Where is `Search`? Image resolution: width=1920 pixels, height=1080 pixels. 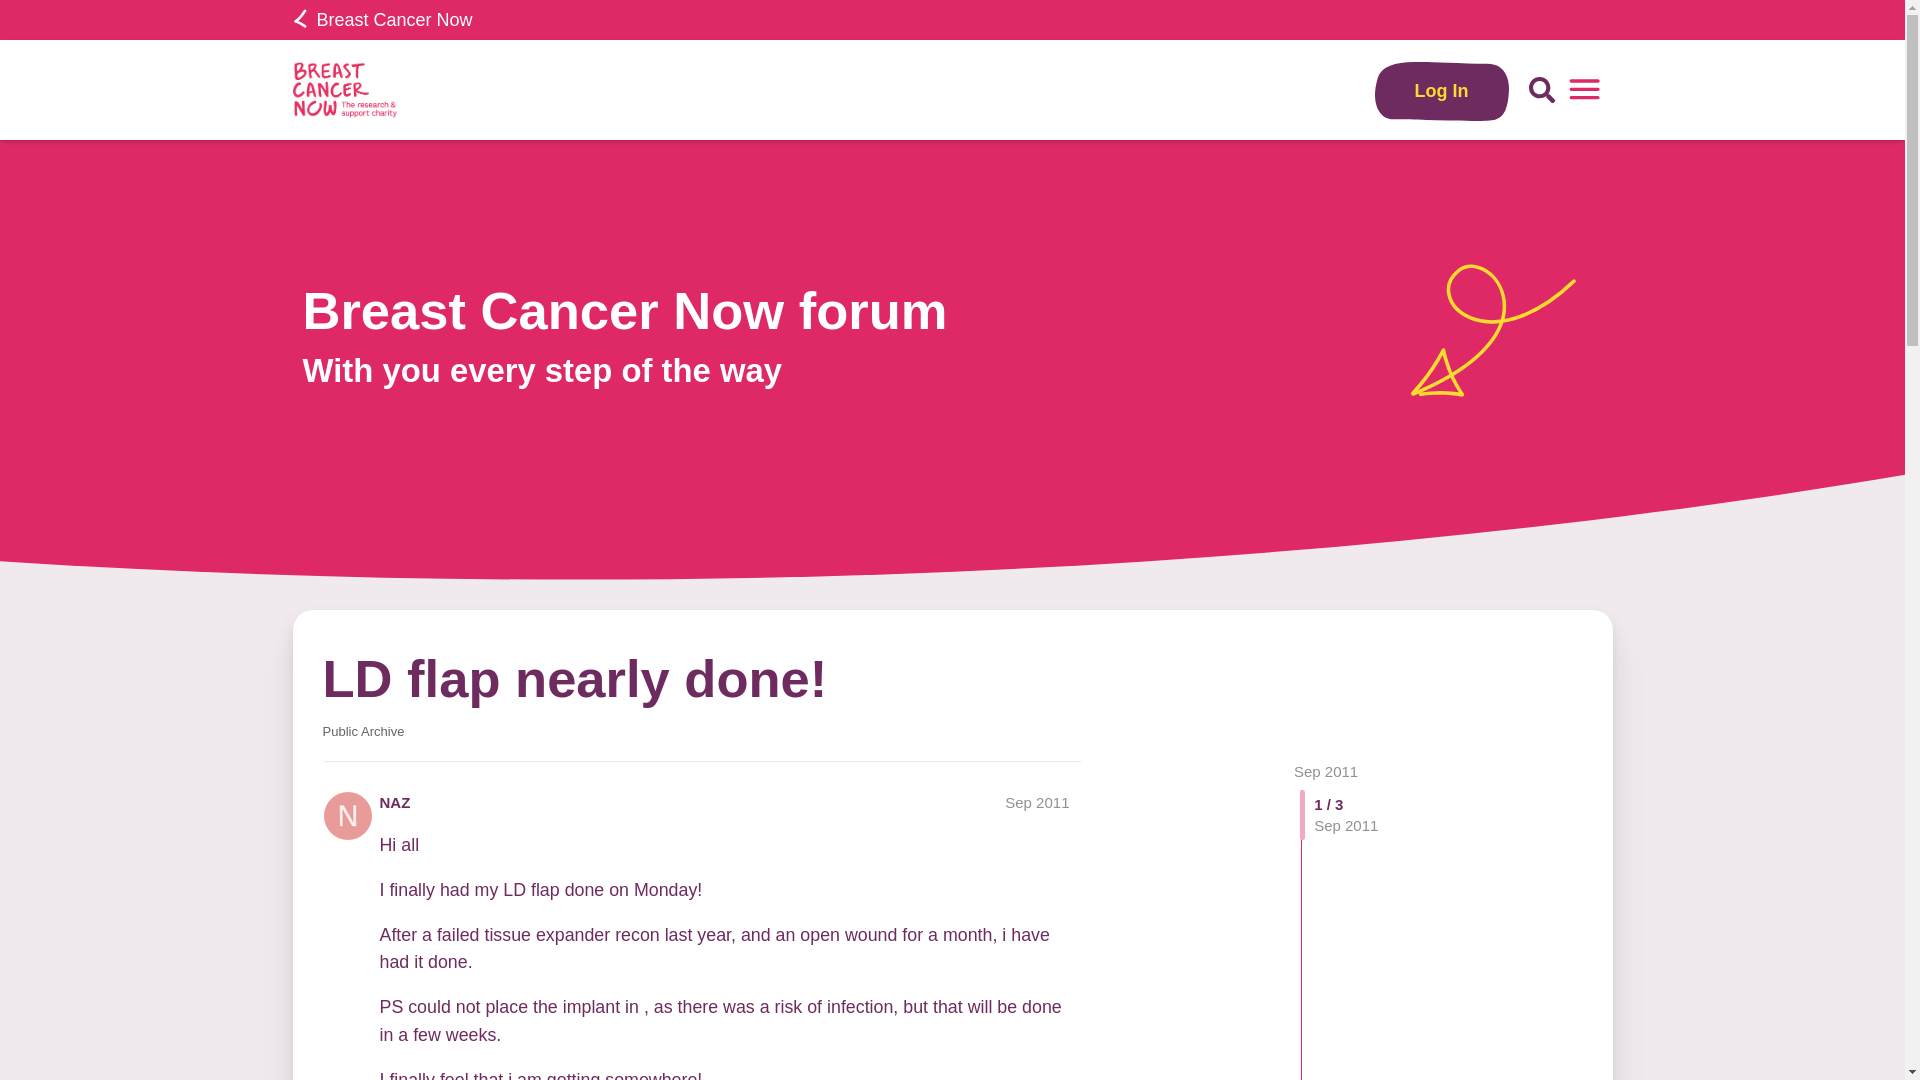 Search is located at coordinates (1542, 90).